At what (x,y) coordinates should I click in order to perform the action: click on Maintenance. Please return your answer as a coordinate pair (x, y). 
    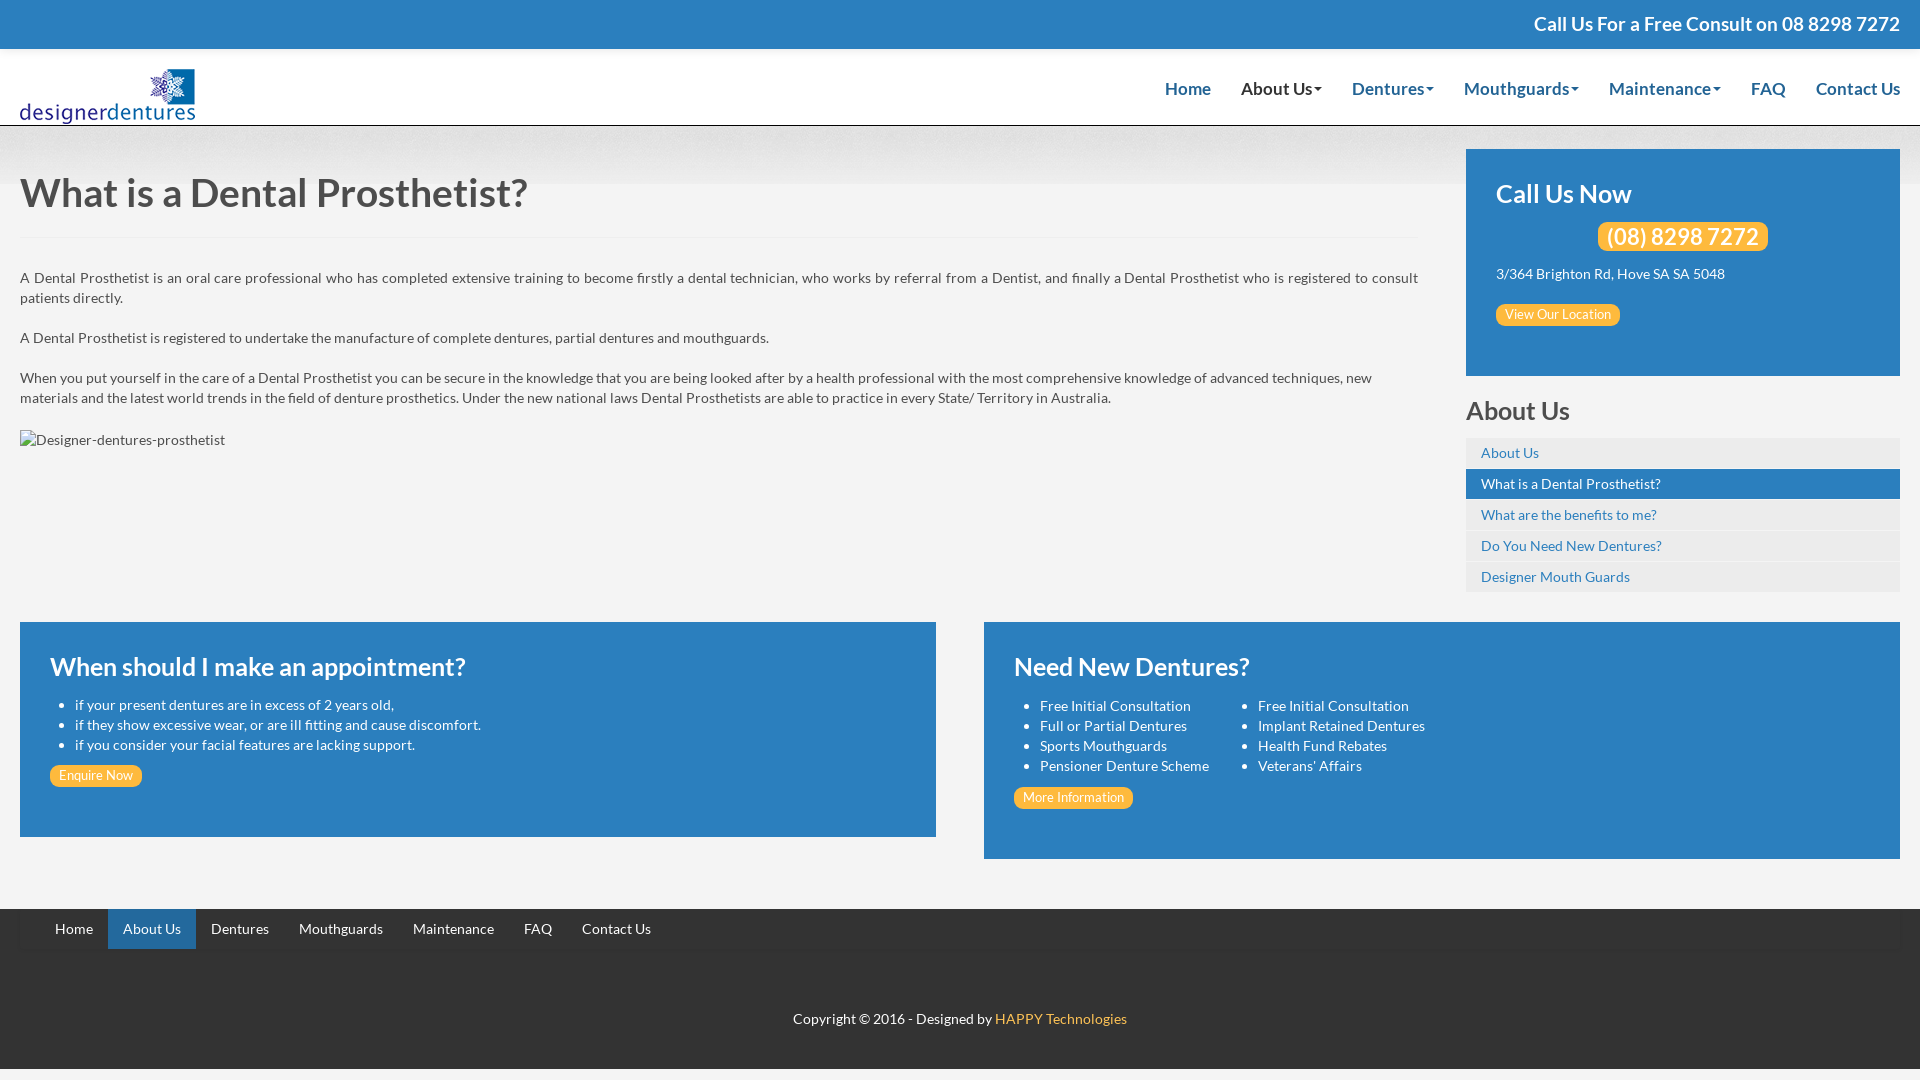
    Looking at the image, I should click on (453, 929).